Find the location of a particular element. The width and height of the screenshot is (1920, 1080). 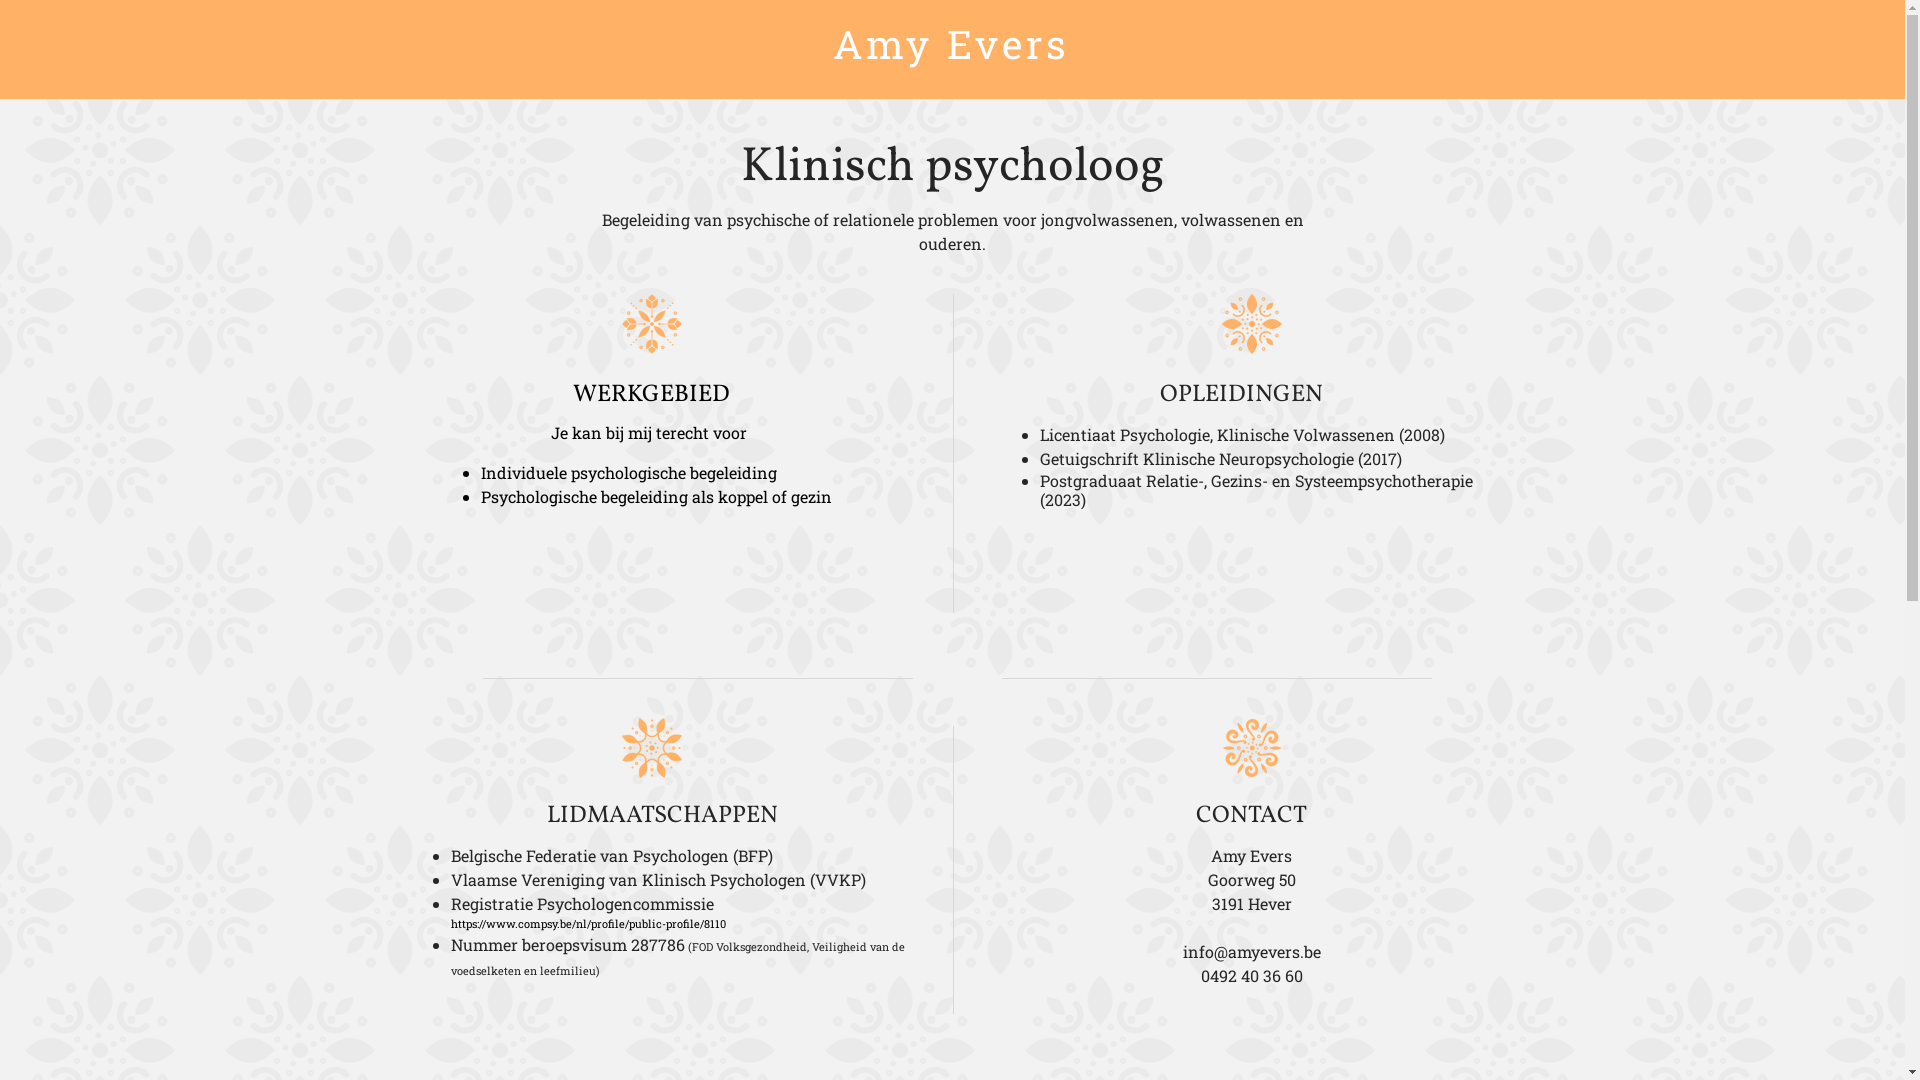

WERKGEBIED is located at coordinates (650, 395).